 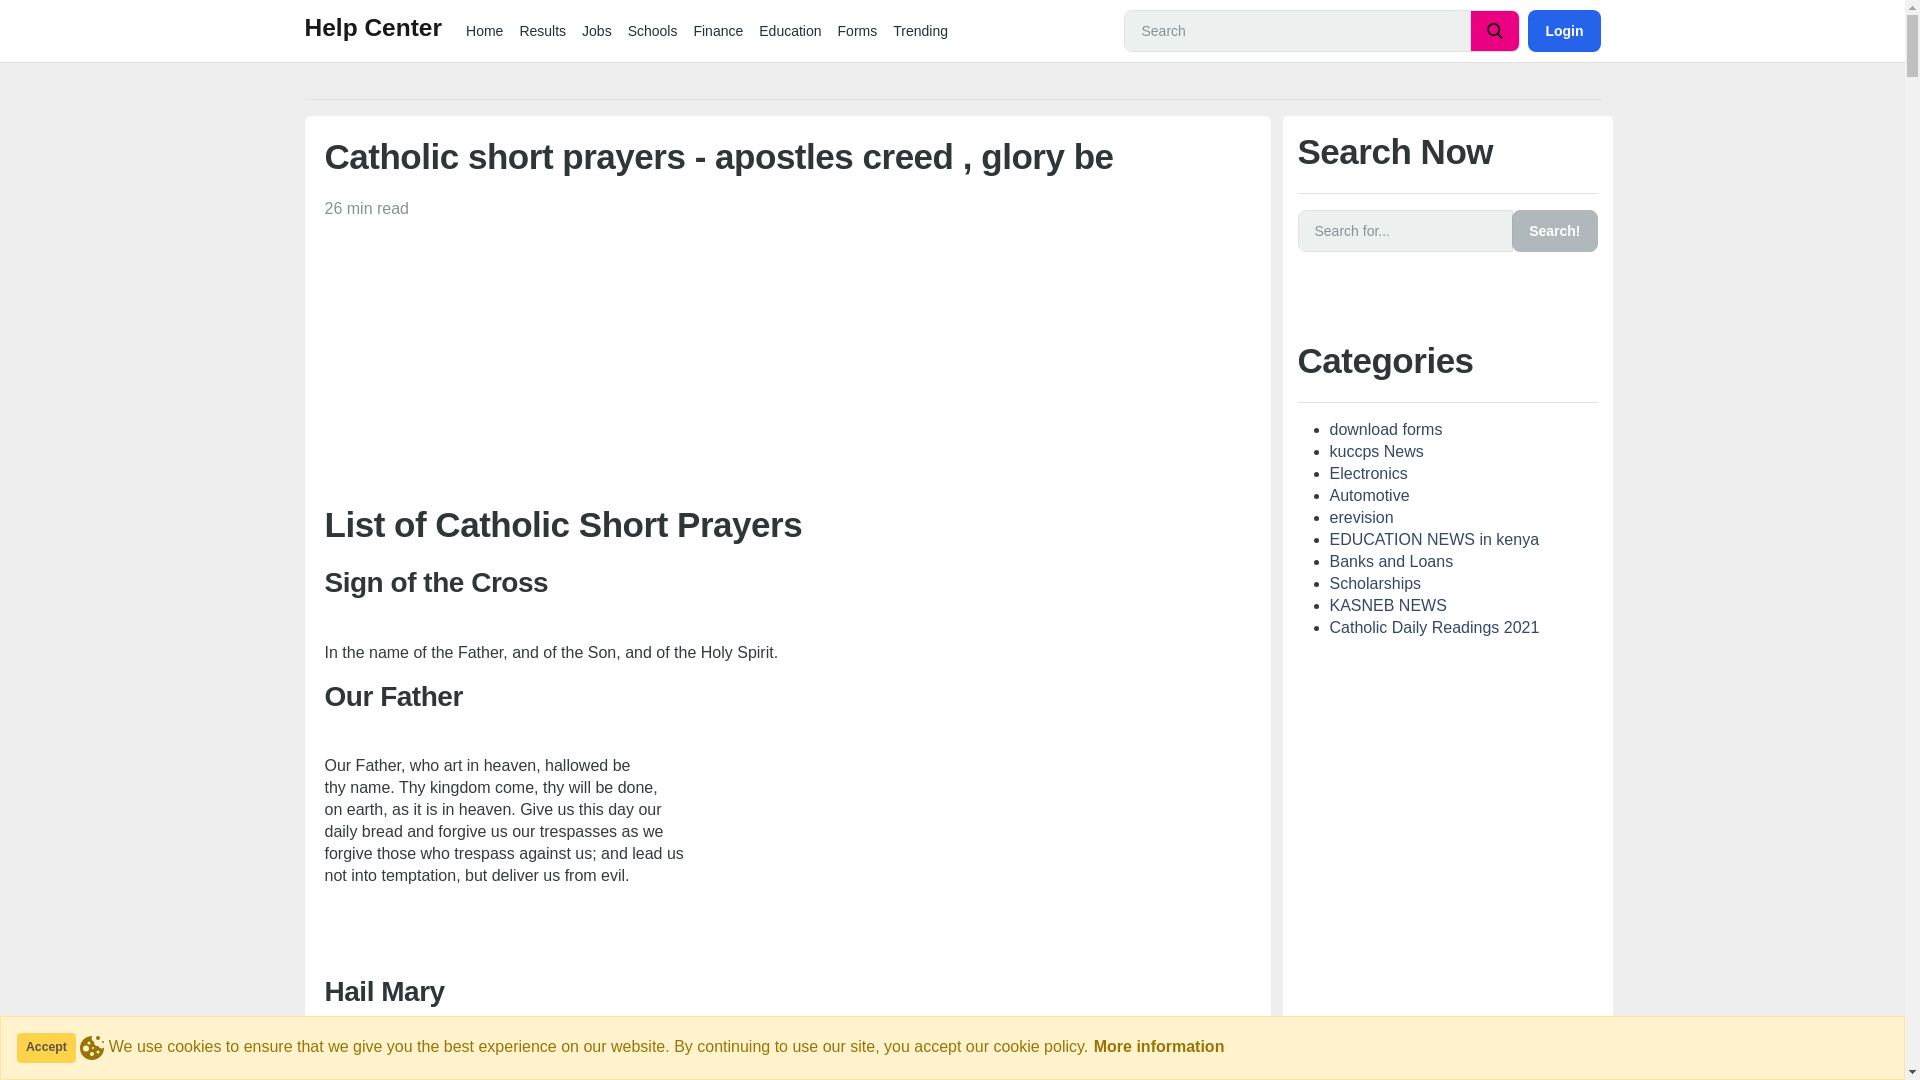 I want to click on Schools, so click(x=652, y=30).